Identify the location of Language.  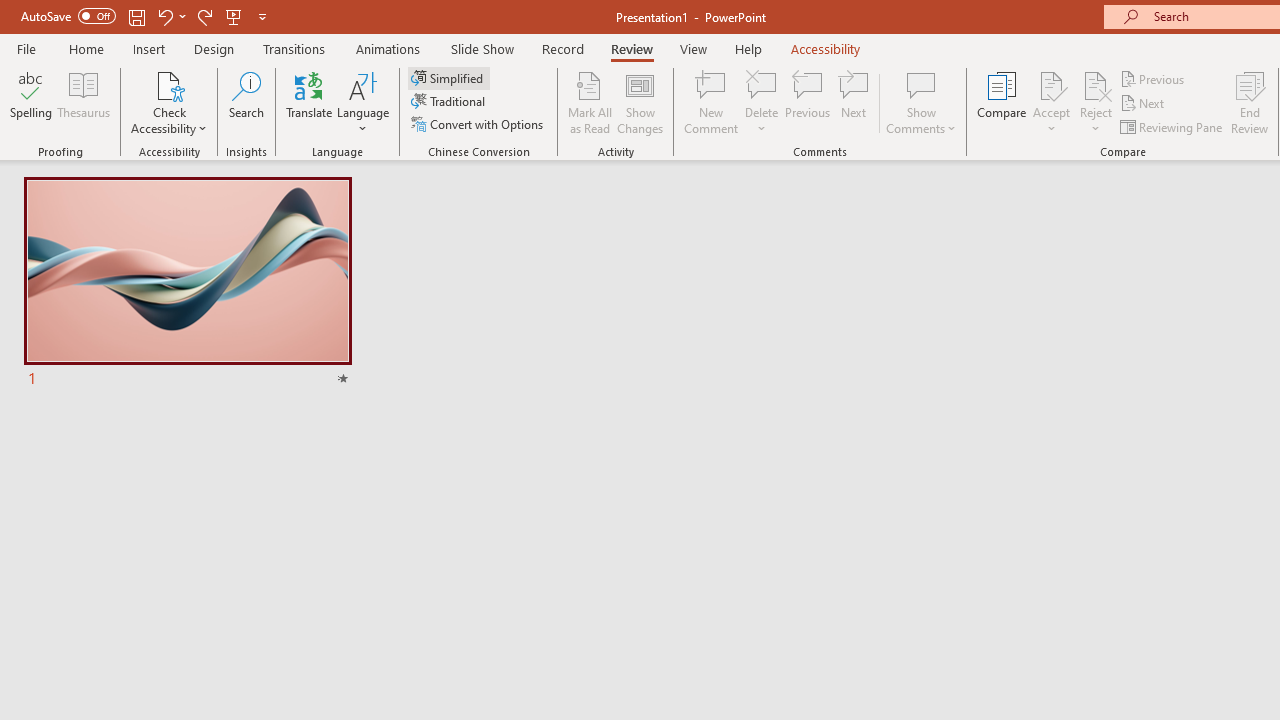
(363, 102).